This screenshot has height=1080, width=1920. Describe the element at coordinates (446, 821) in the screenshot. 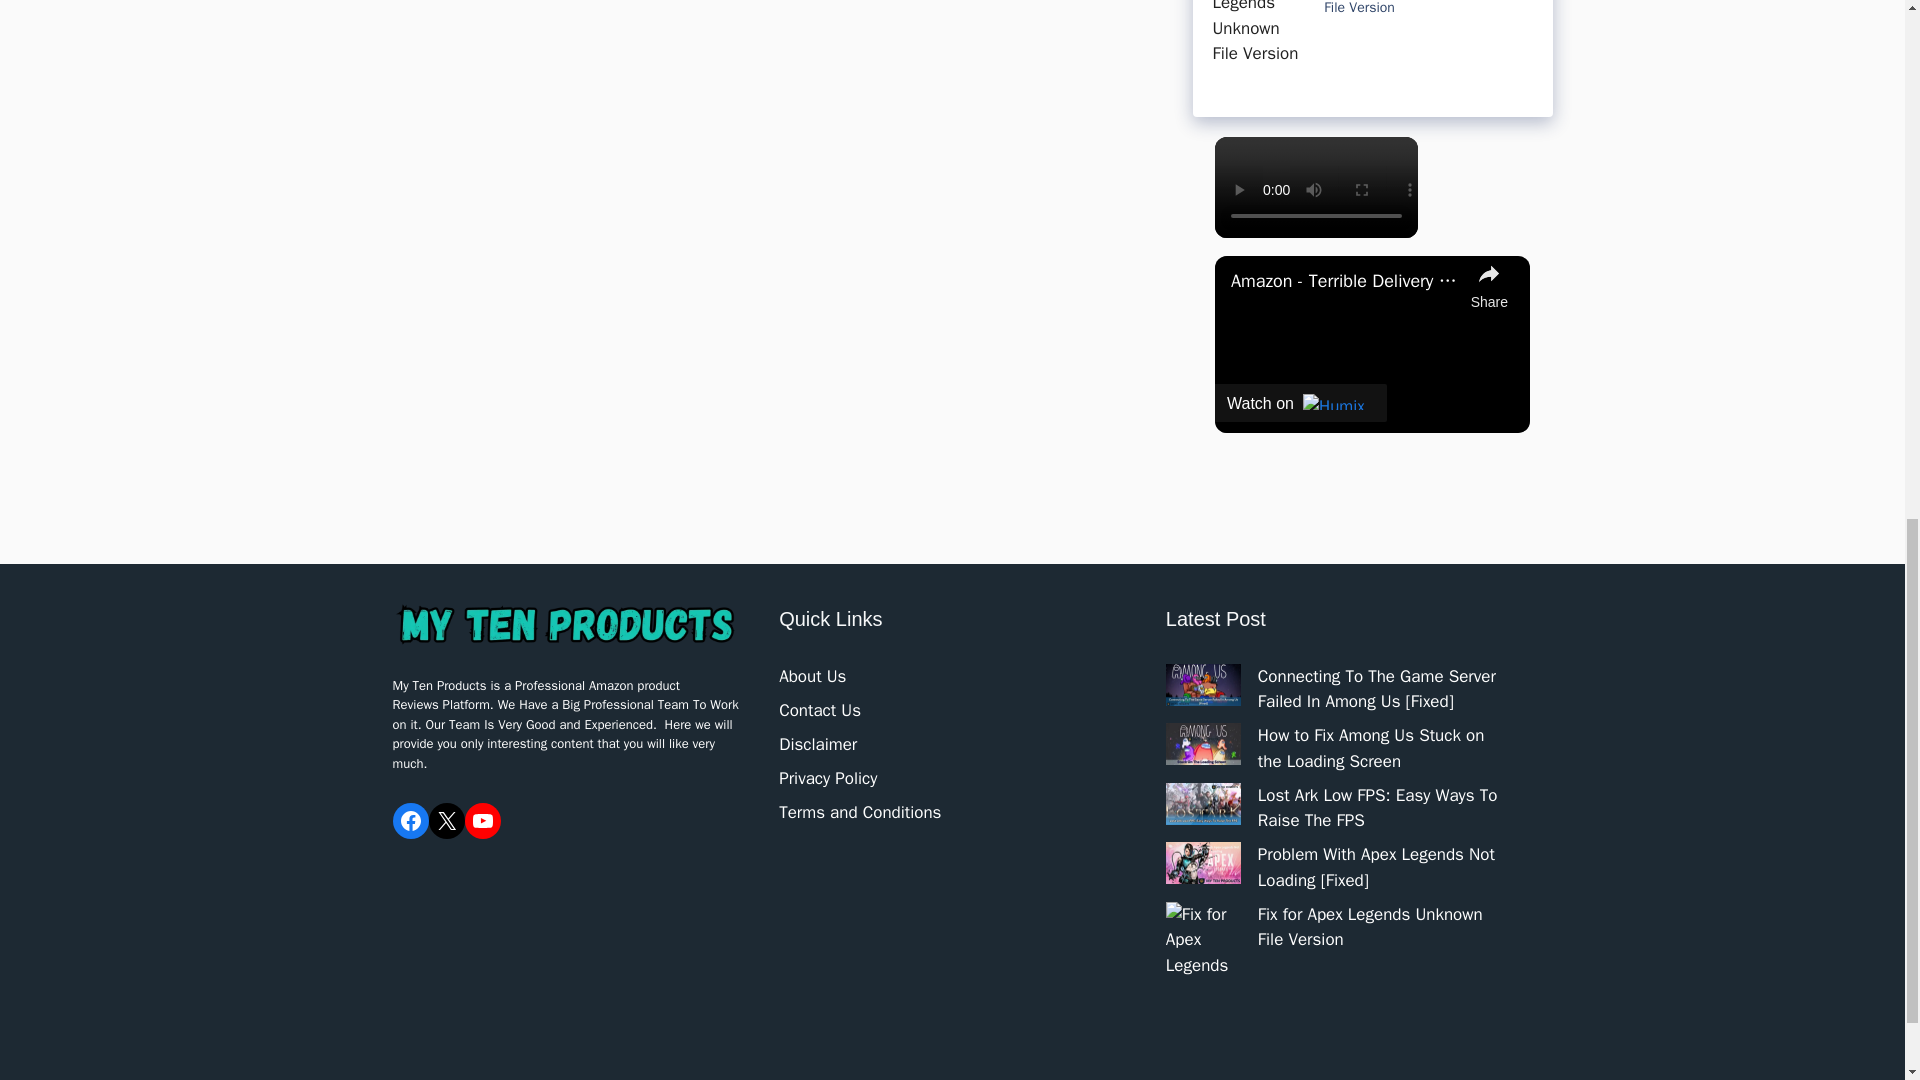

I see `X` at that location.